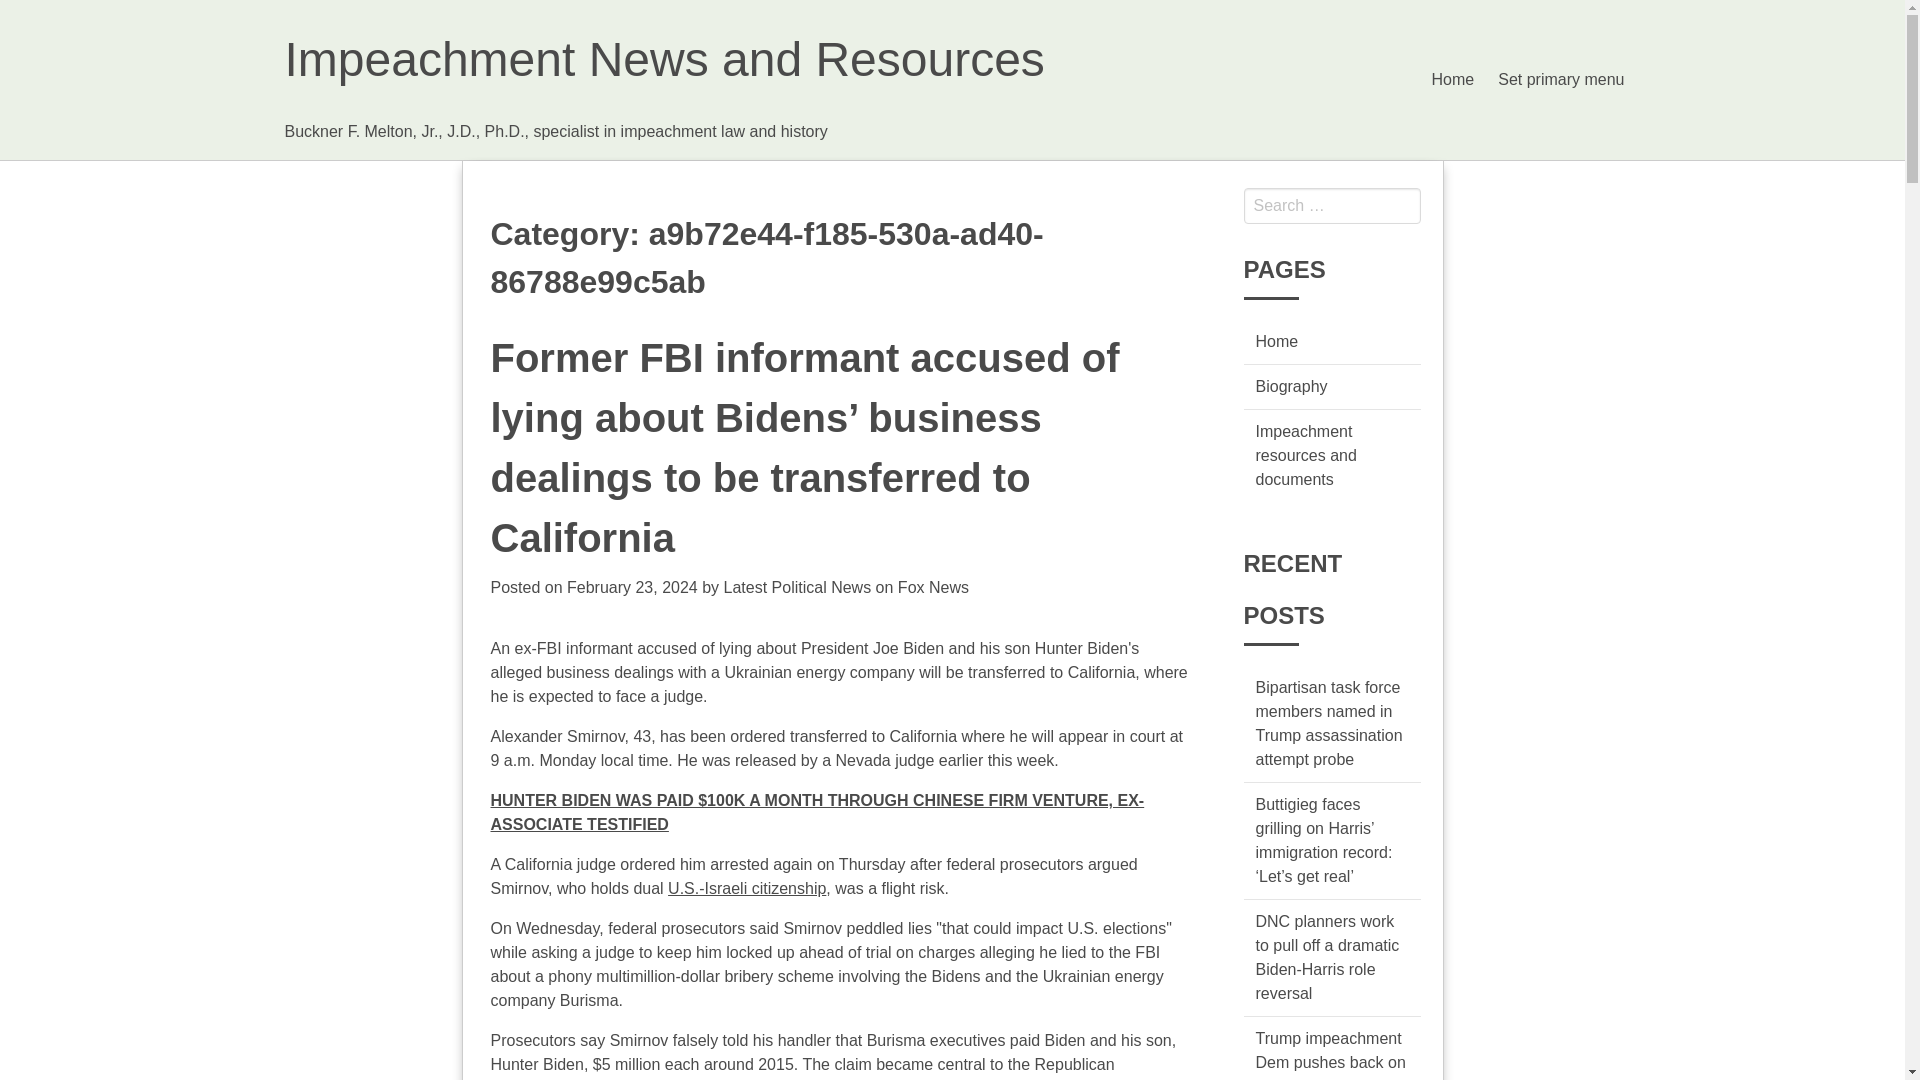 The height and width of the screenshot is (1080, 1920). I want to click on Home, so click(1277, 340).